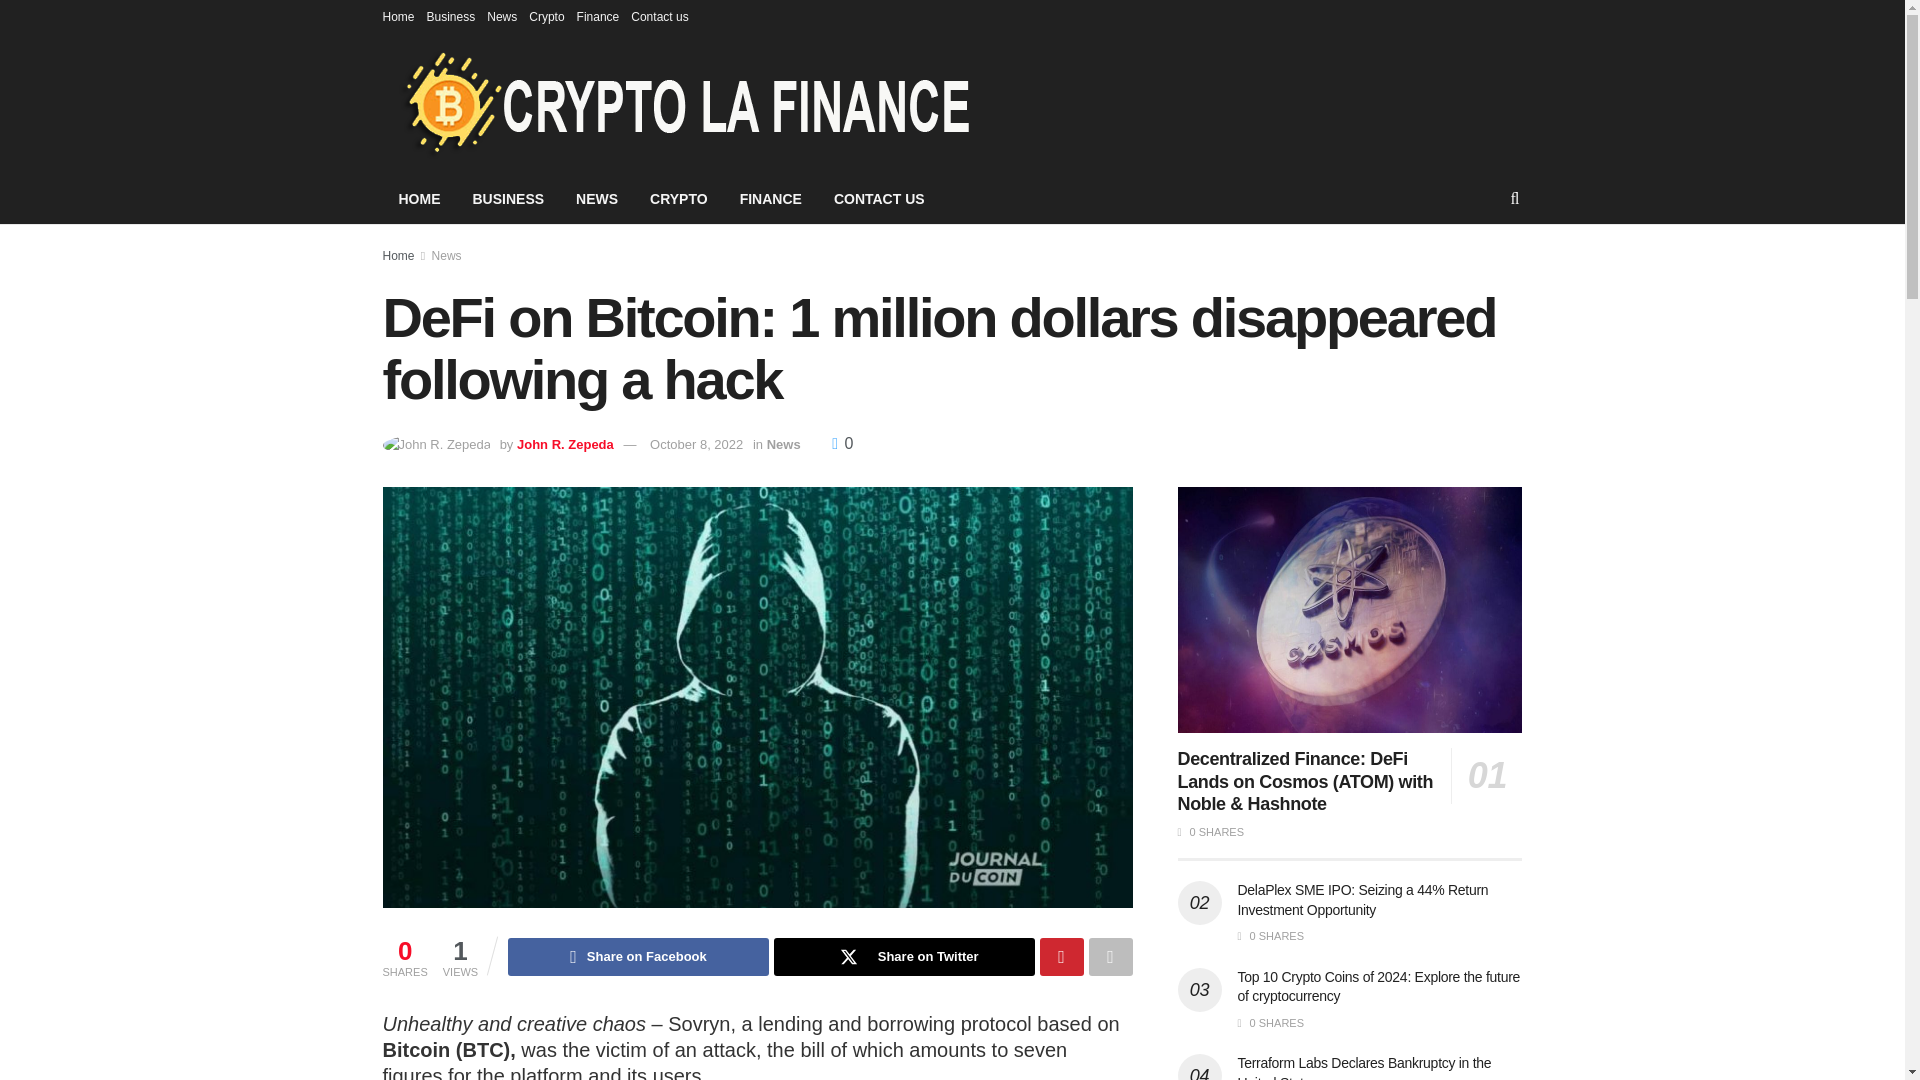 The width and height of the screenshot is (1920, 1080). What do you see at coordinates (638, 957) in the screenshot?
I see `Share on Facebook` at bounding box center [638, 957].